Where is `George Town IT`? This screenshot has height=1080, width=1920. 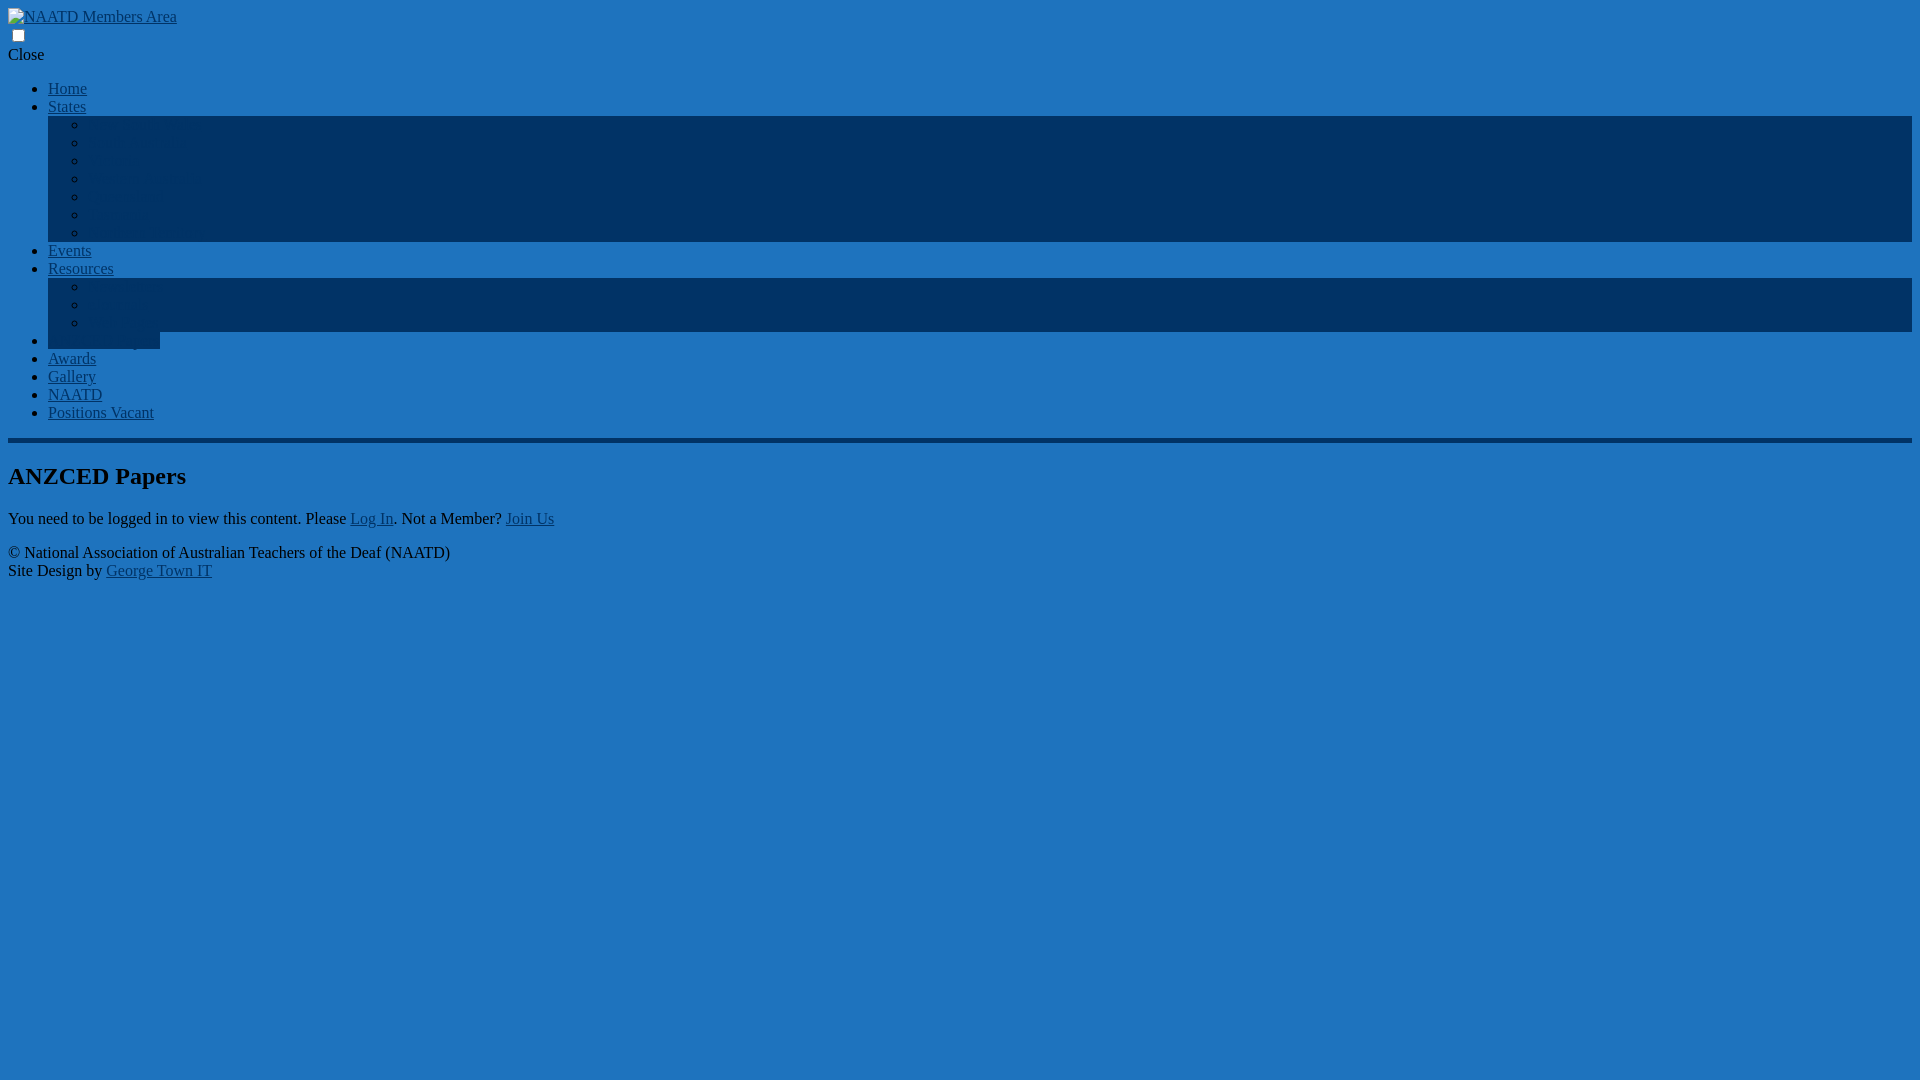 George Town IT is located at coordinates (159, 570).